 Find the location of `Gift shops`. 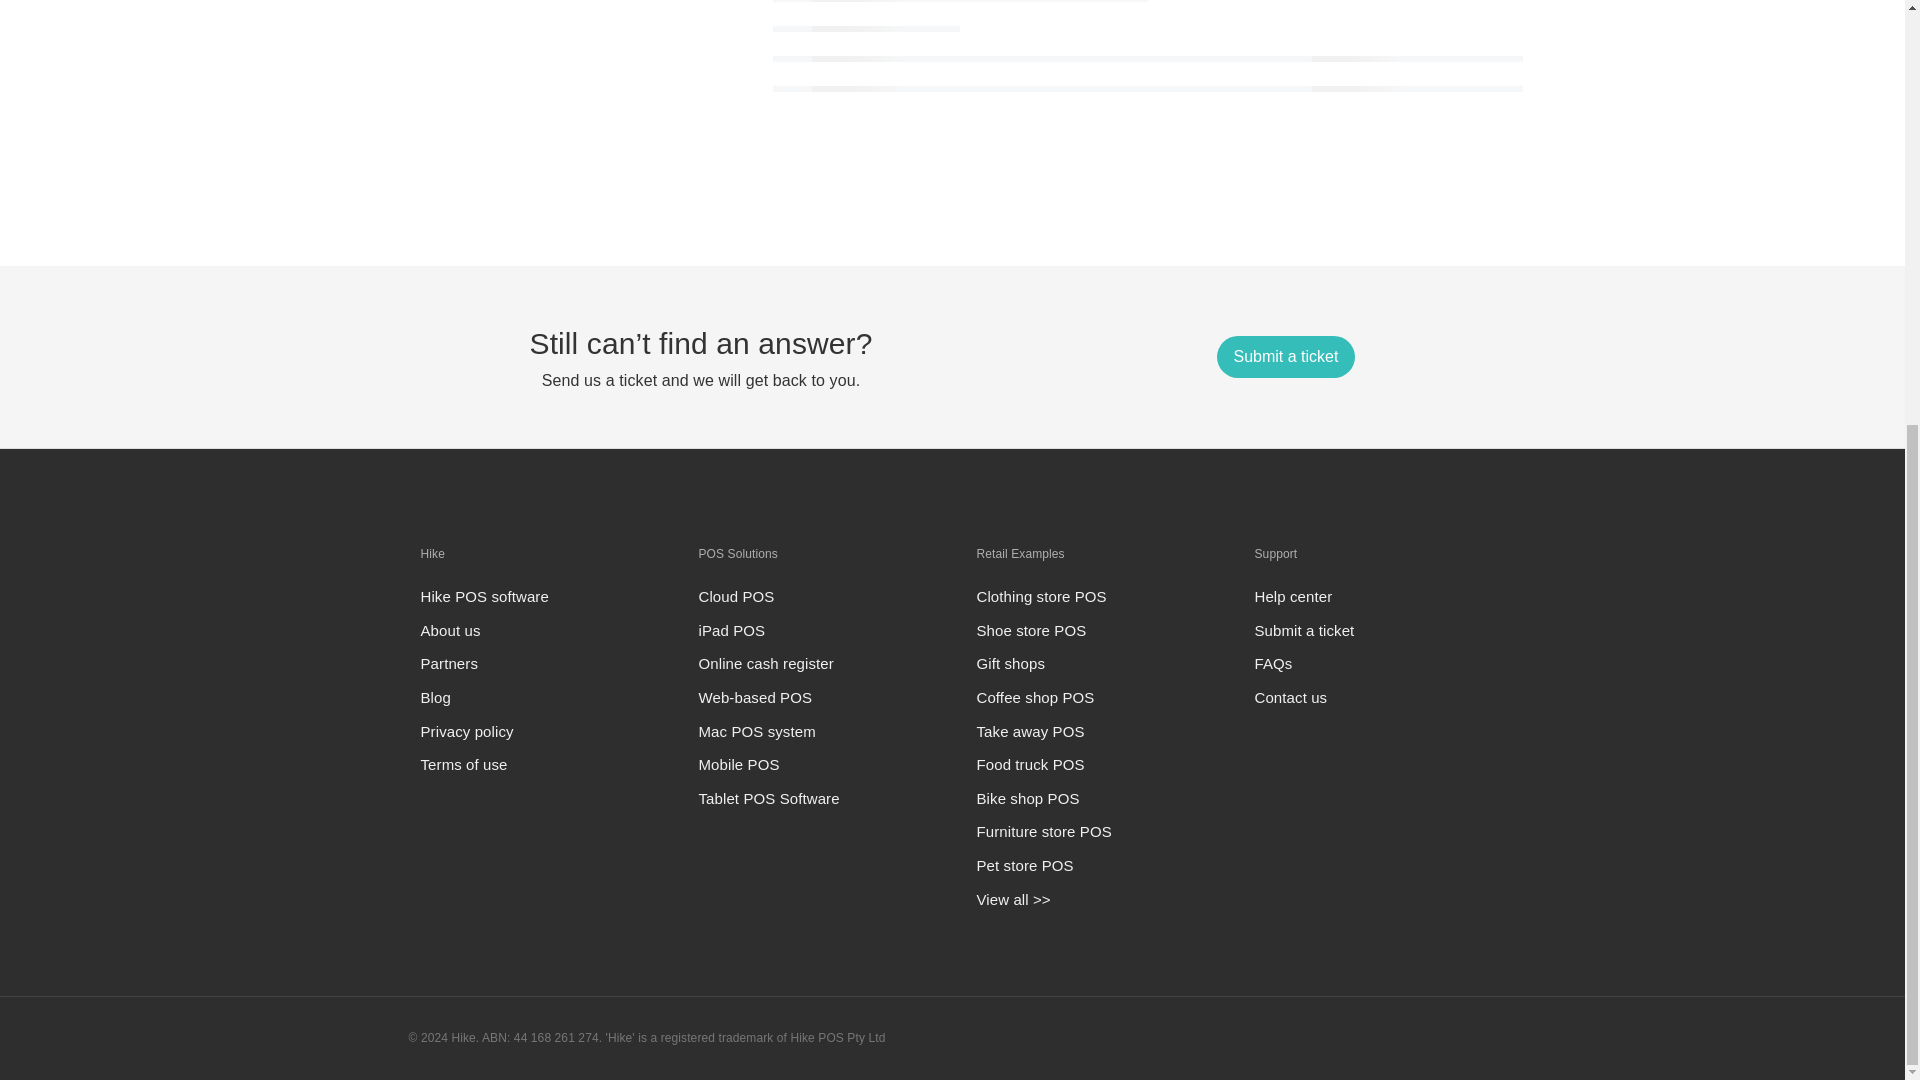

Gift shops is located at coordinates (1010, 662).